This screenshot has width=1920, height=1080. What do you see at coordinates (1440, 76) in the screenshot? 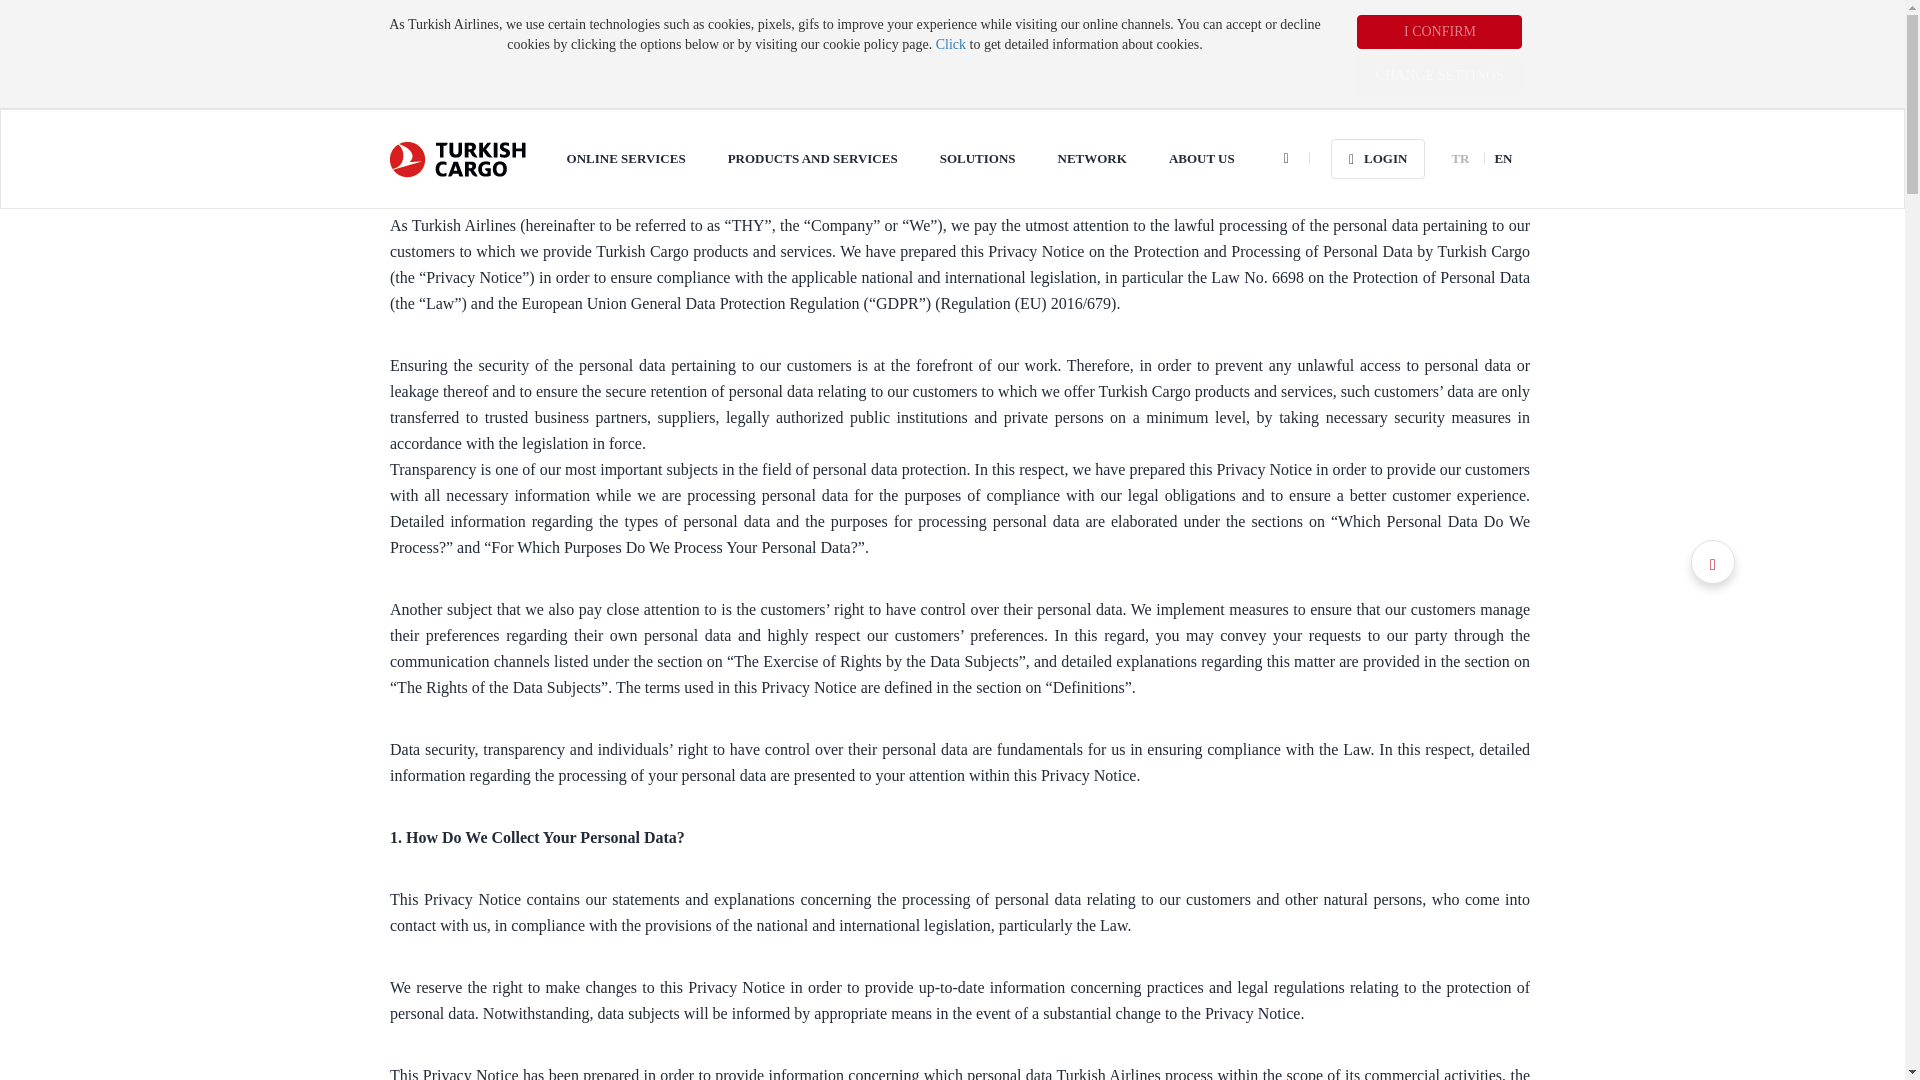
I see `CHANGE SETTINGS` at bounding box center [1440, 76].